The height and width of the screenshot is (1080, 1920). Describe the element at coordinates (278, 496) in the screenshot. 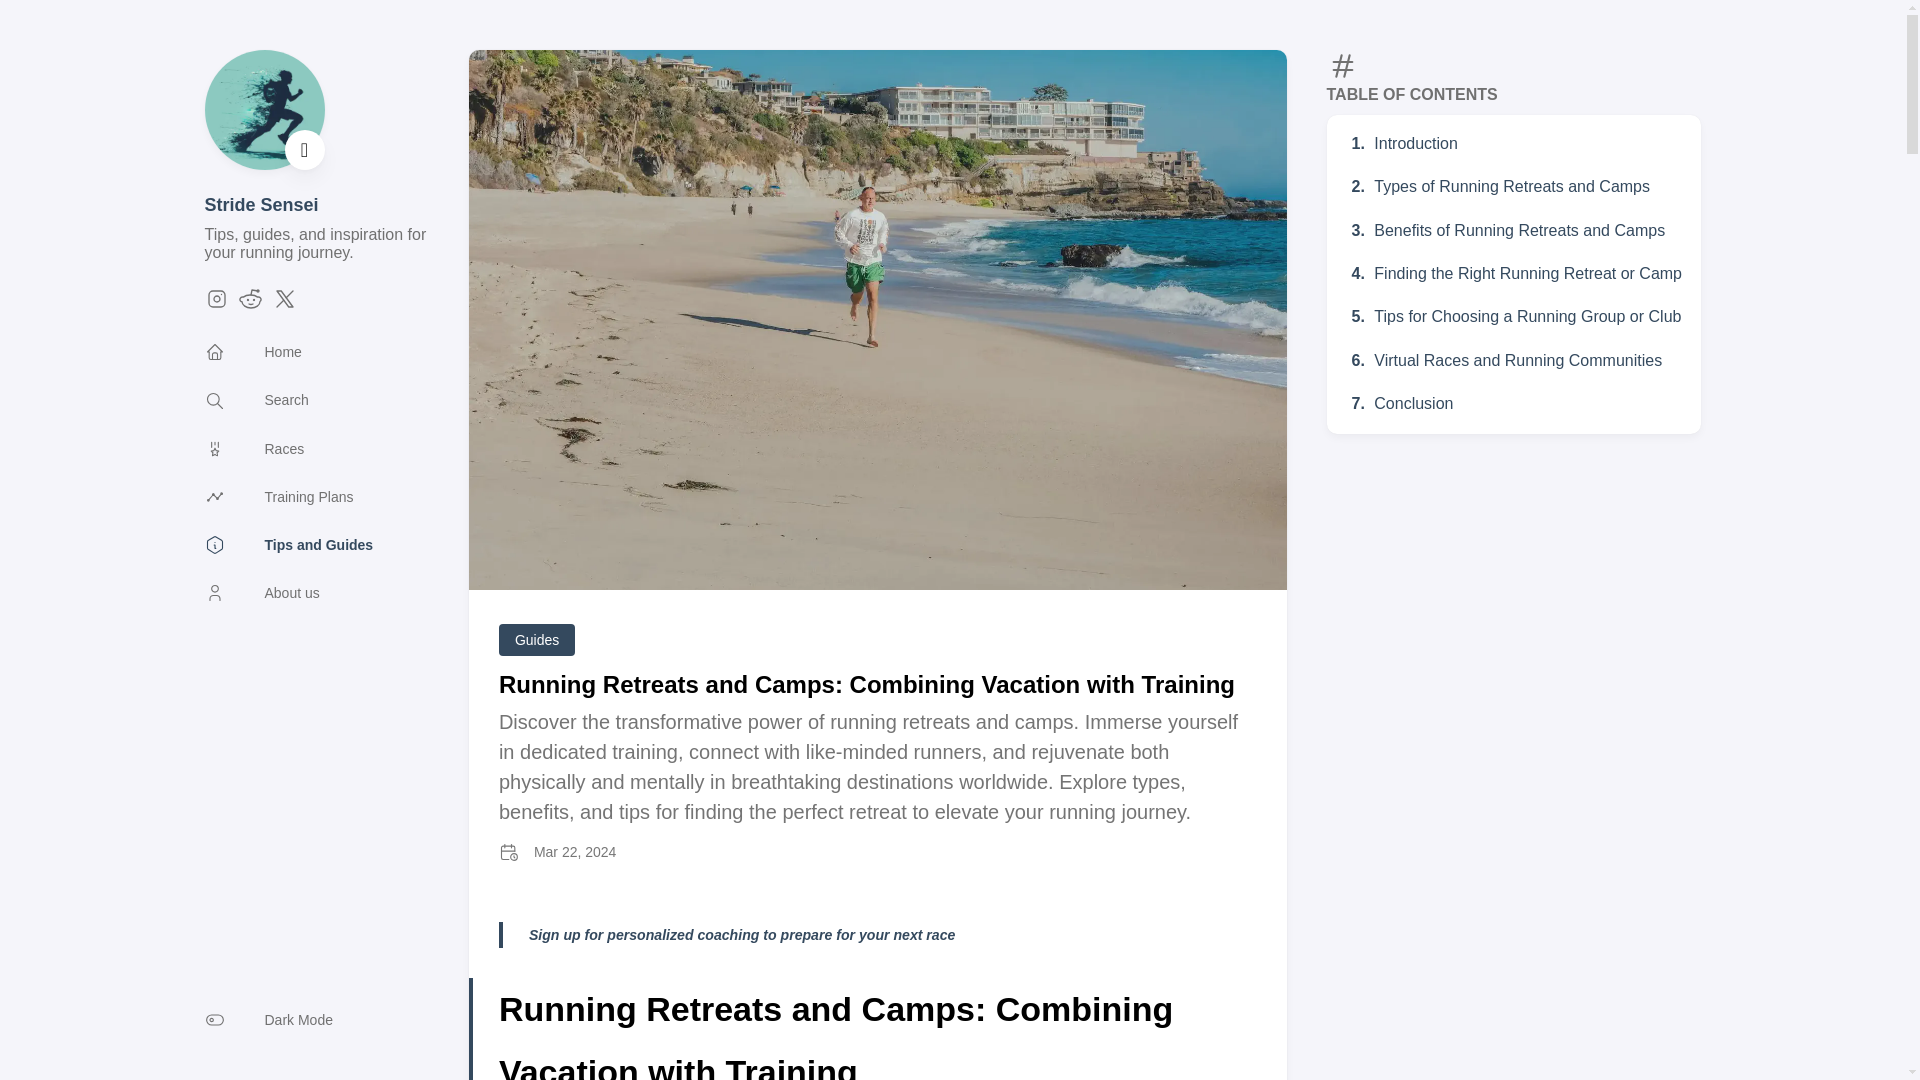

I see `Training Plans` at that location.